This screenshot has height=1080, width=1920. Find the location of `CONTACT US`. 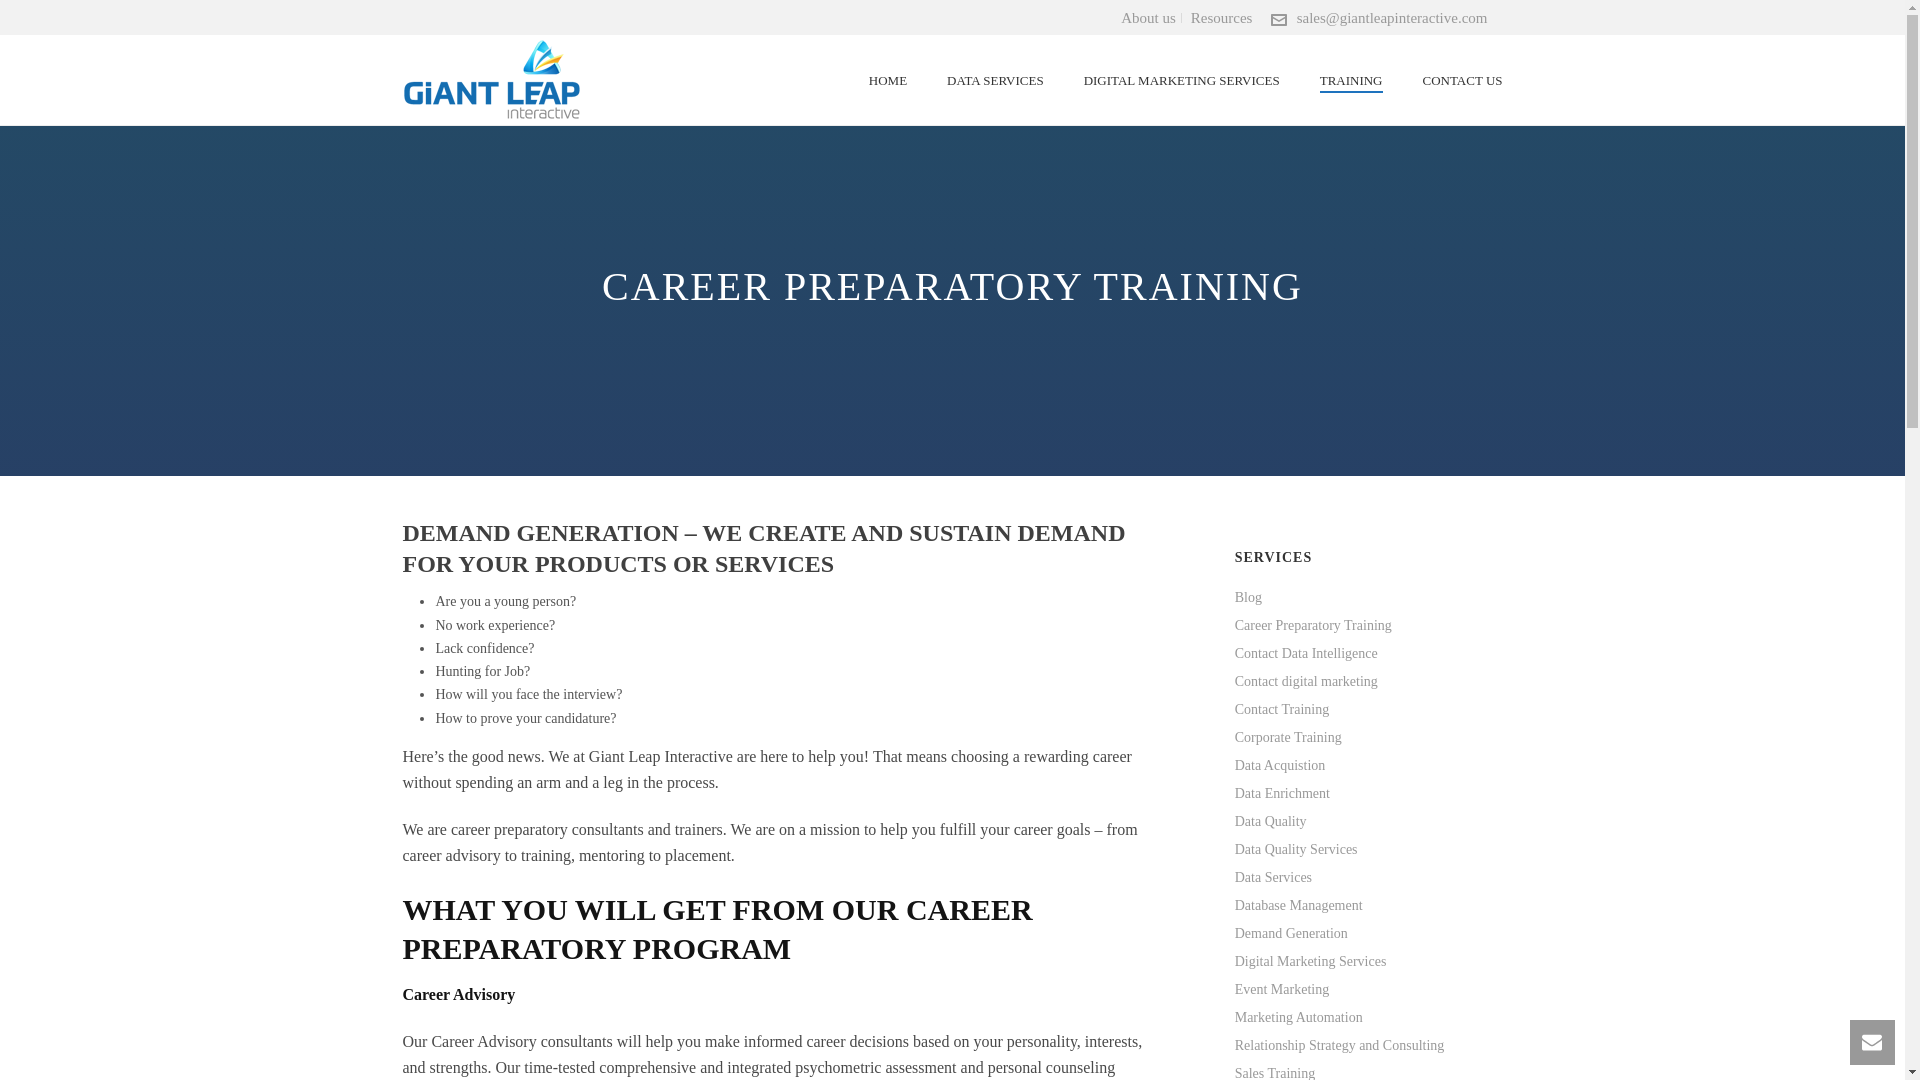

CONTACT US is located at coordinates (1462, 80).